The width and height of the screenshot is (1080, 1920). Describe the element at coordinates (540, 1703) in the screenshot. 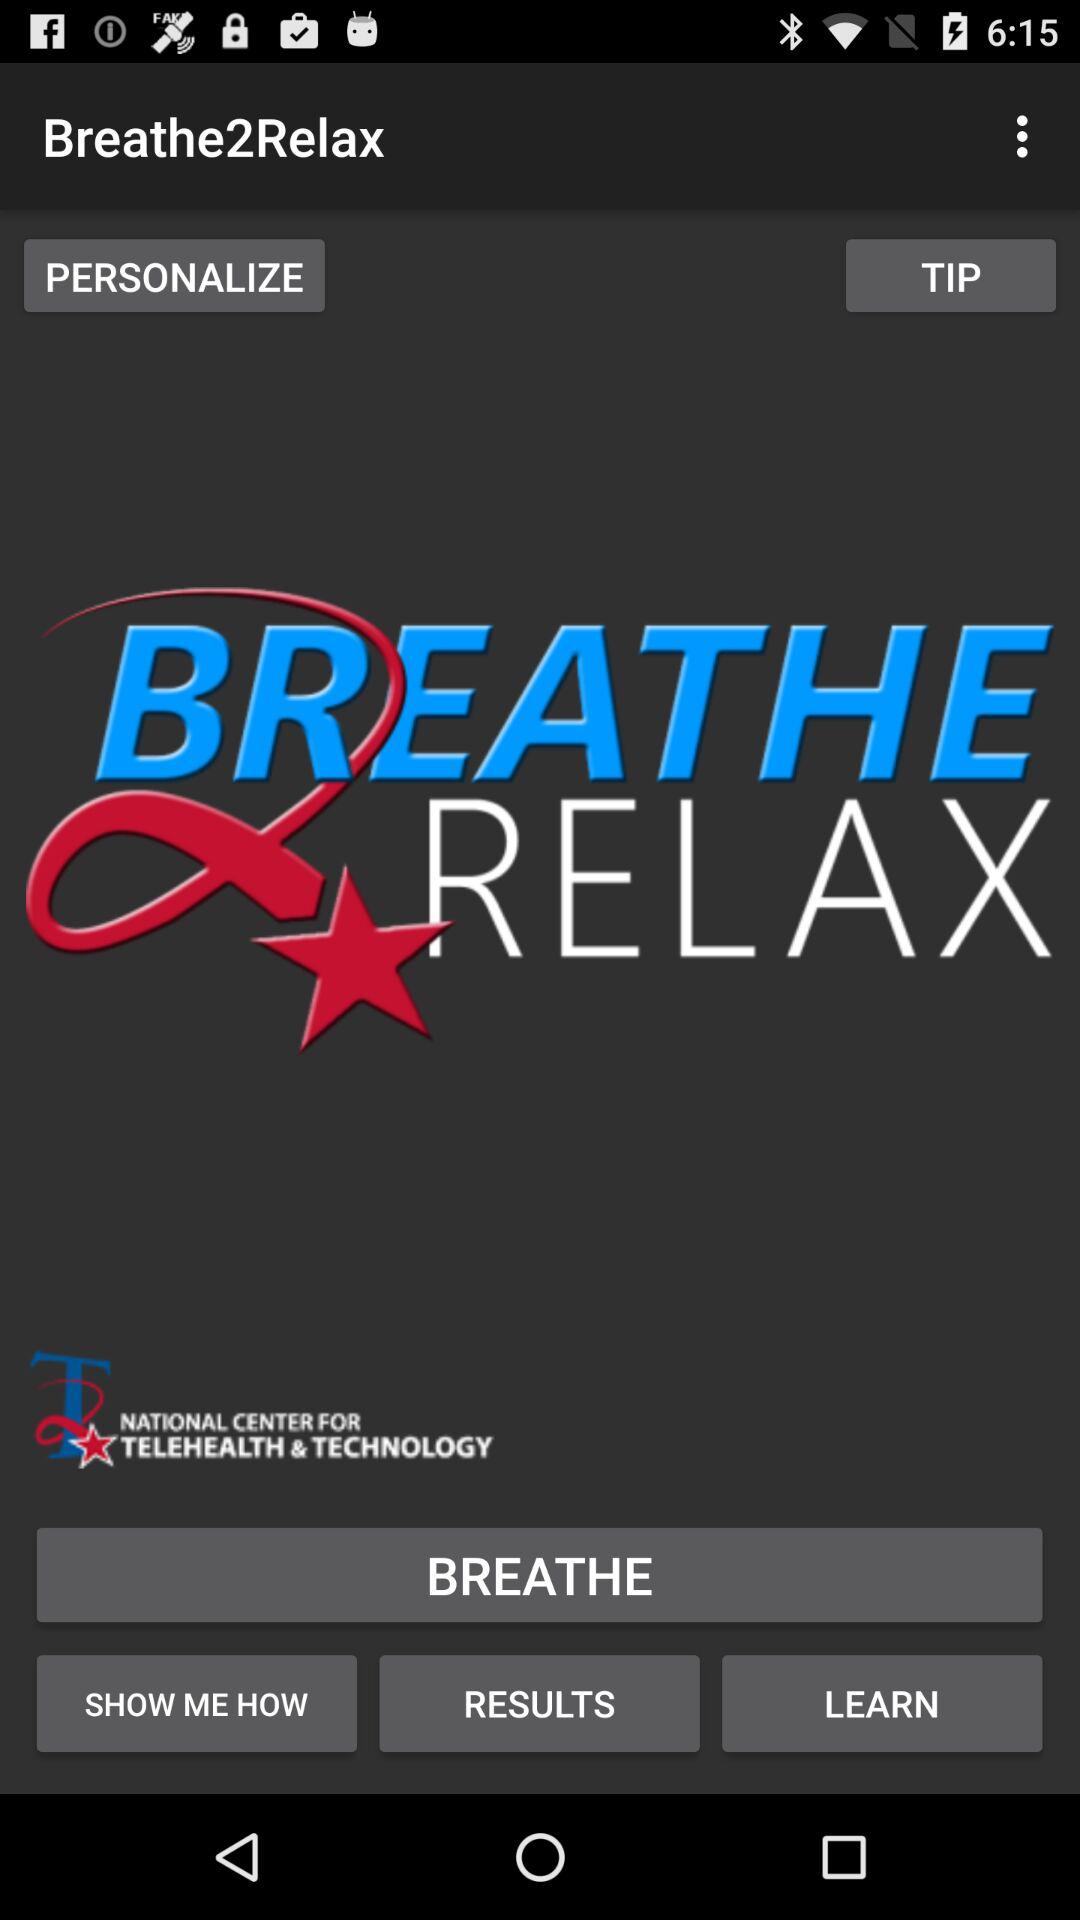

I see `scroll until the results` at that location.